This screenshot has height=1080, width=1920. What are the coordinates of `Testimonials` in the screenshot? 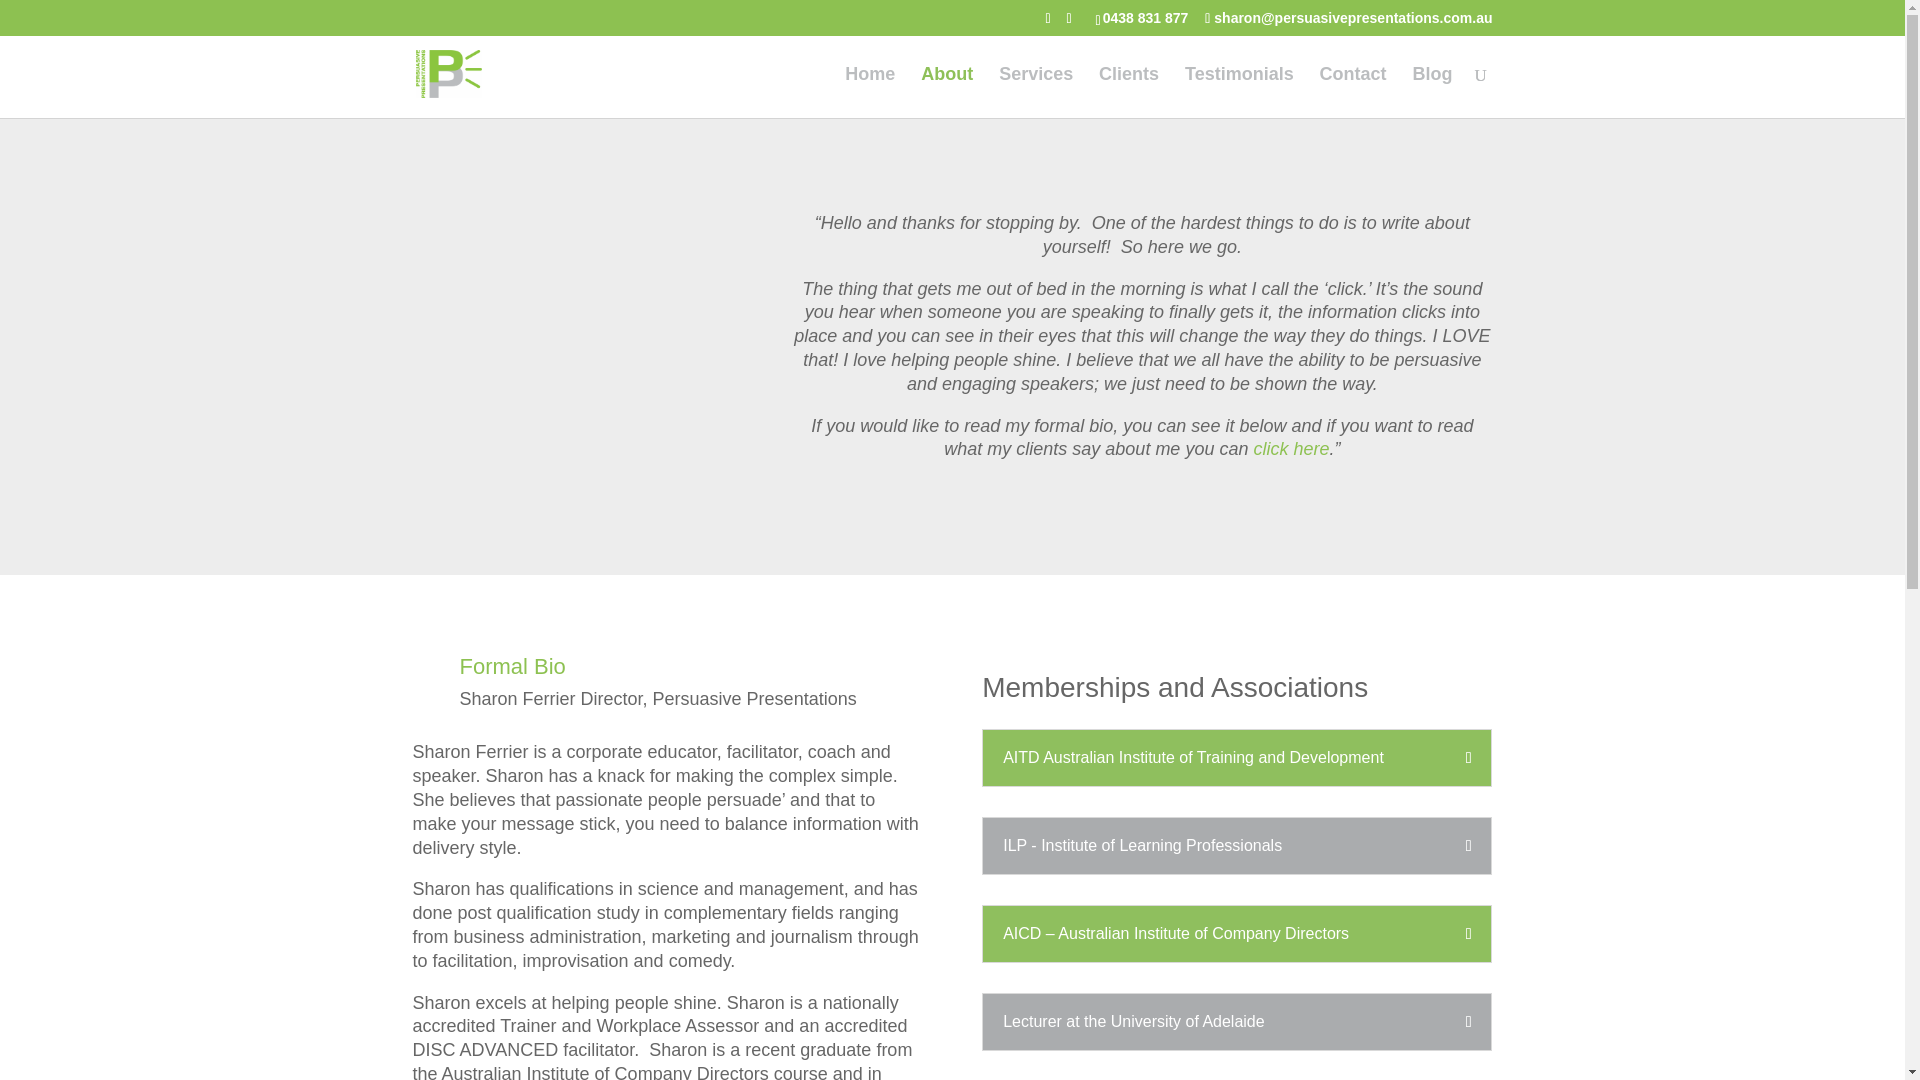 It's located at (1239, 84).